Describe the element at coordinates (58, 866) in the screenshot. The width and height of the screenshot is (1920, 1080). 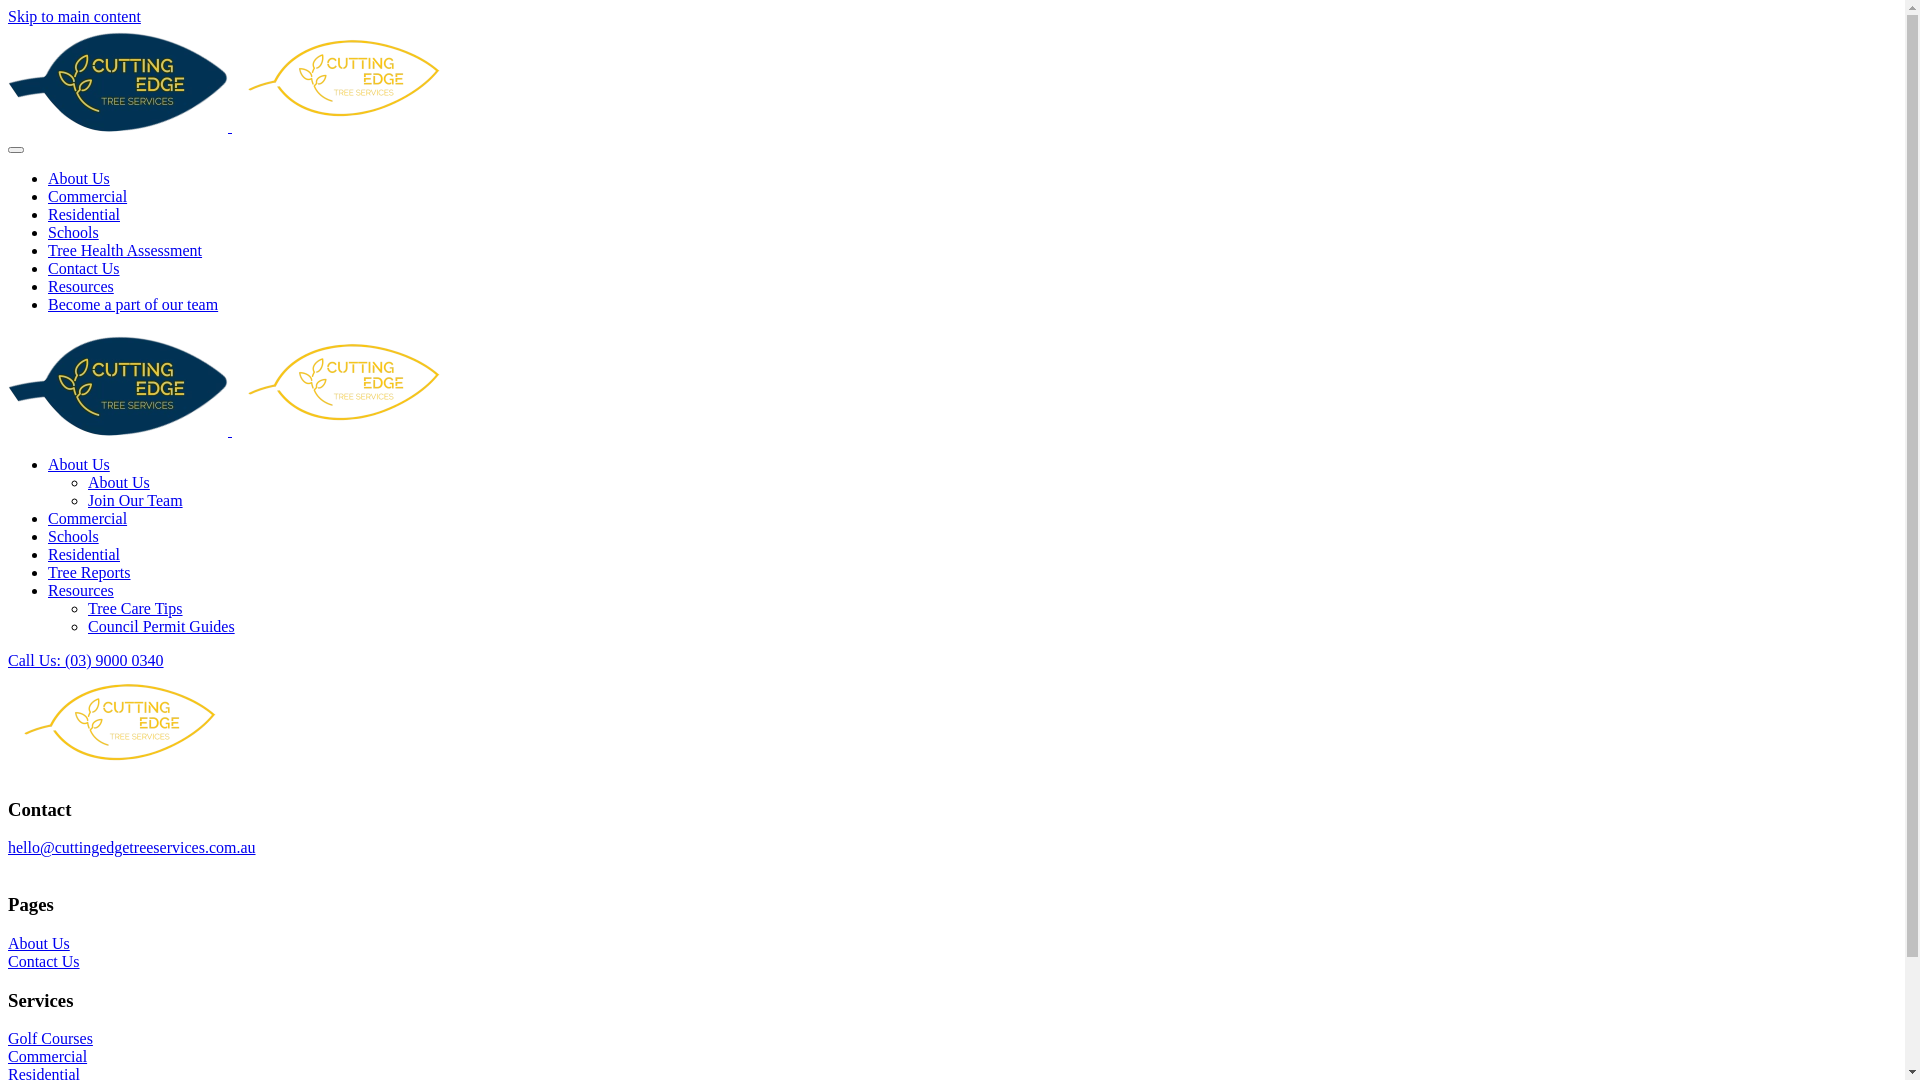
I see `(03) 9000 0340` at that location.